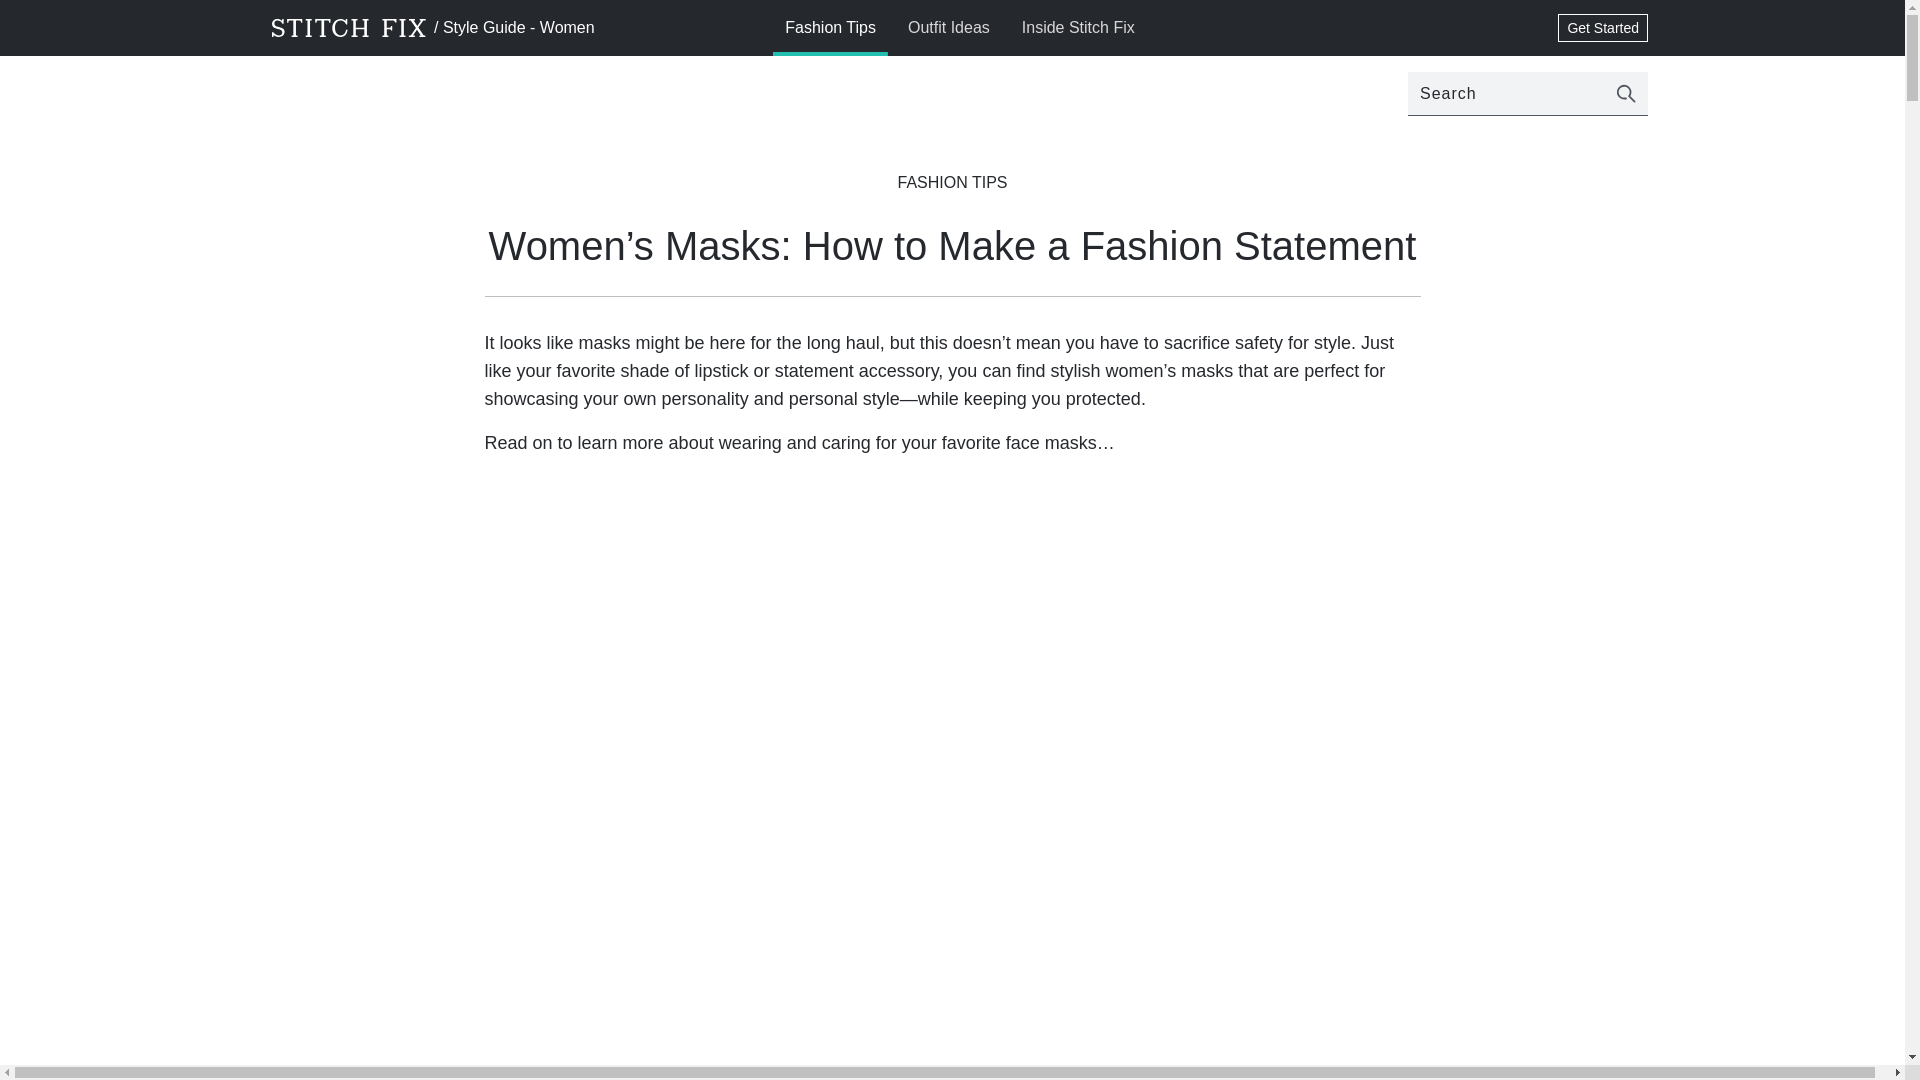 The width and height of the screenshot is (1920, 1080). Describe the element at coordinates (1602, 28) in the screenshot. I see `Get Started` at that location.